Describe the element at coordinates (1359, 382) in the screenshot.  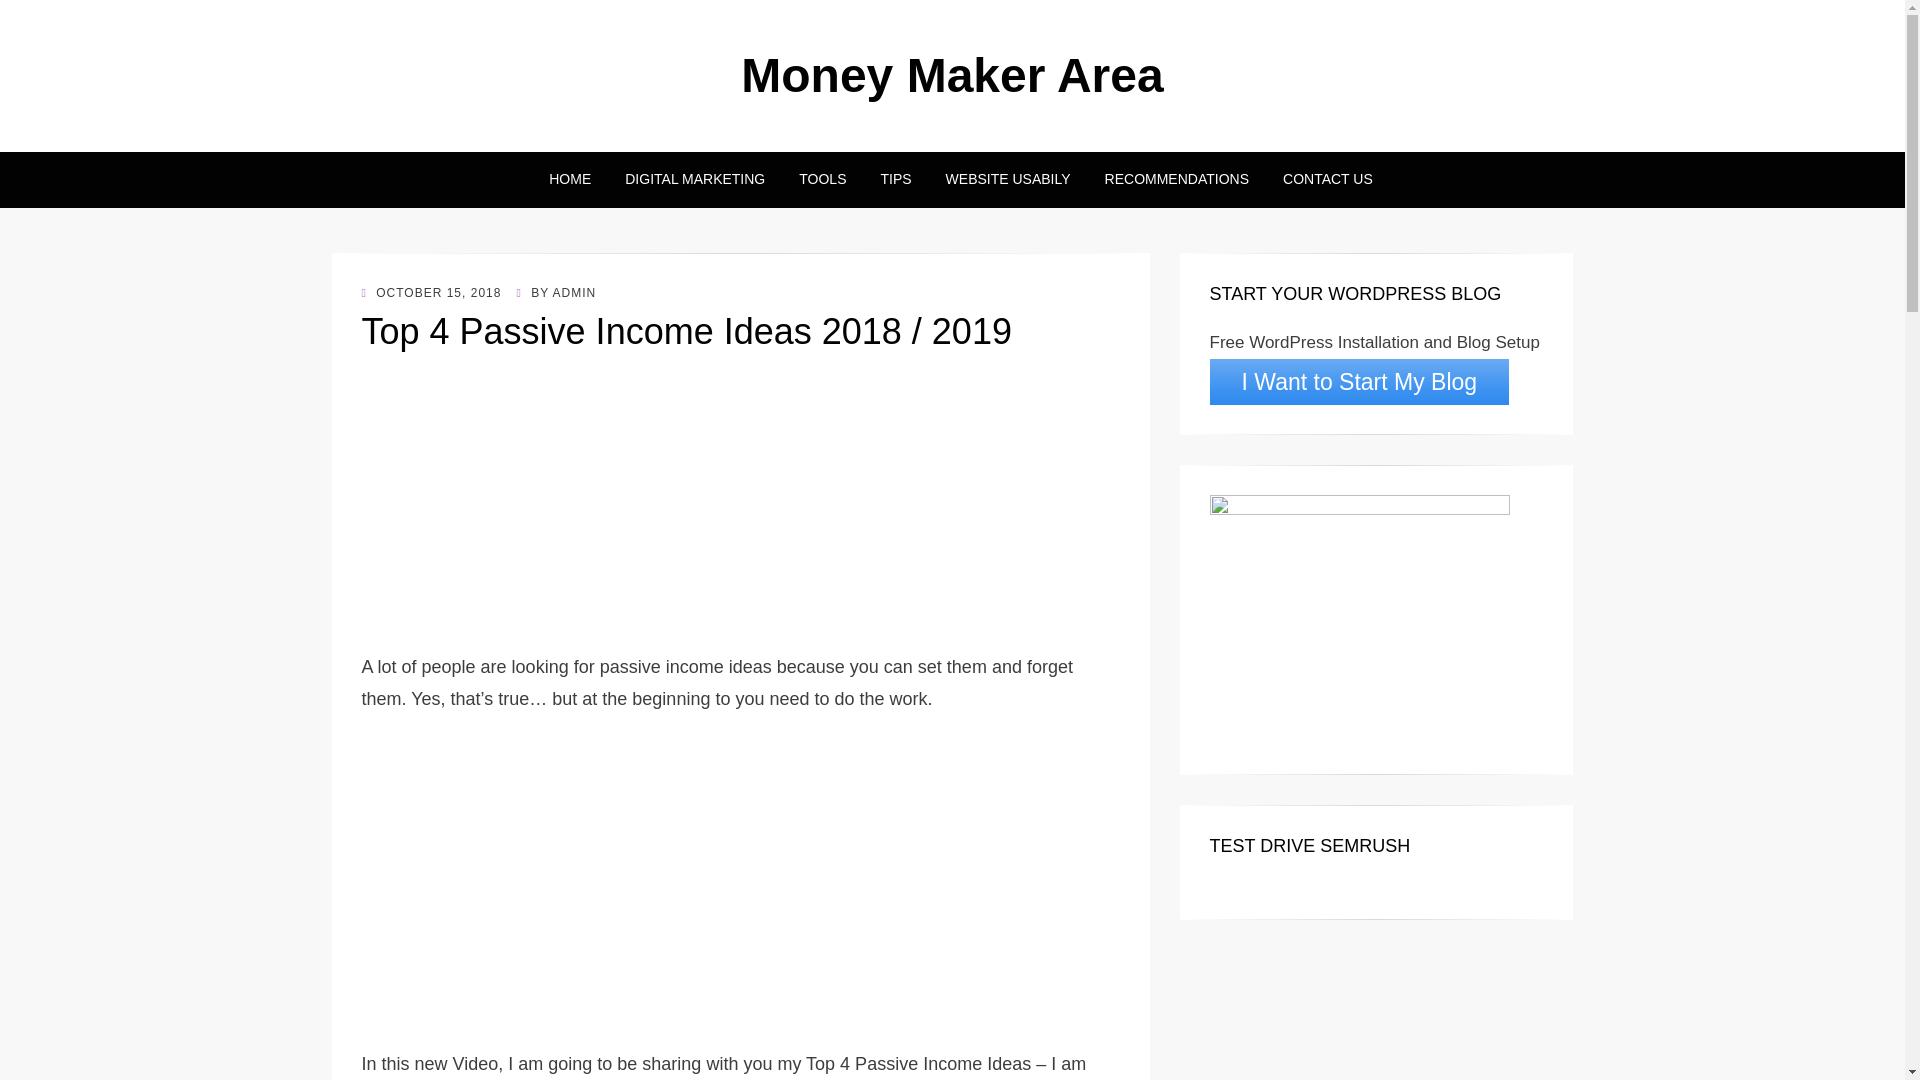
I see `I Want to Start My Blog` at that location.